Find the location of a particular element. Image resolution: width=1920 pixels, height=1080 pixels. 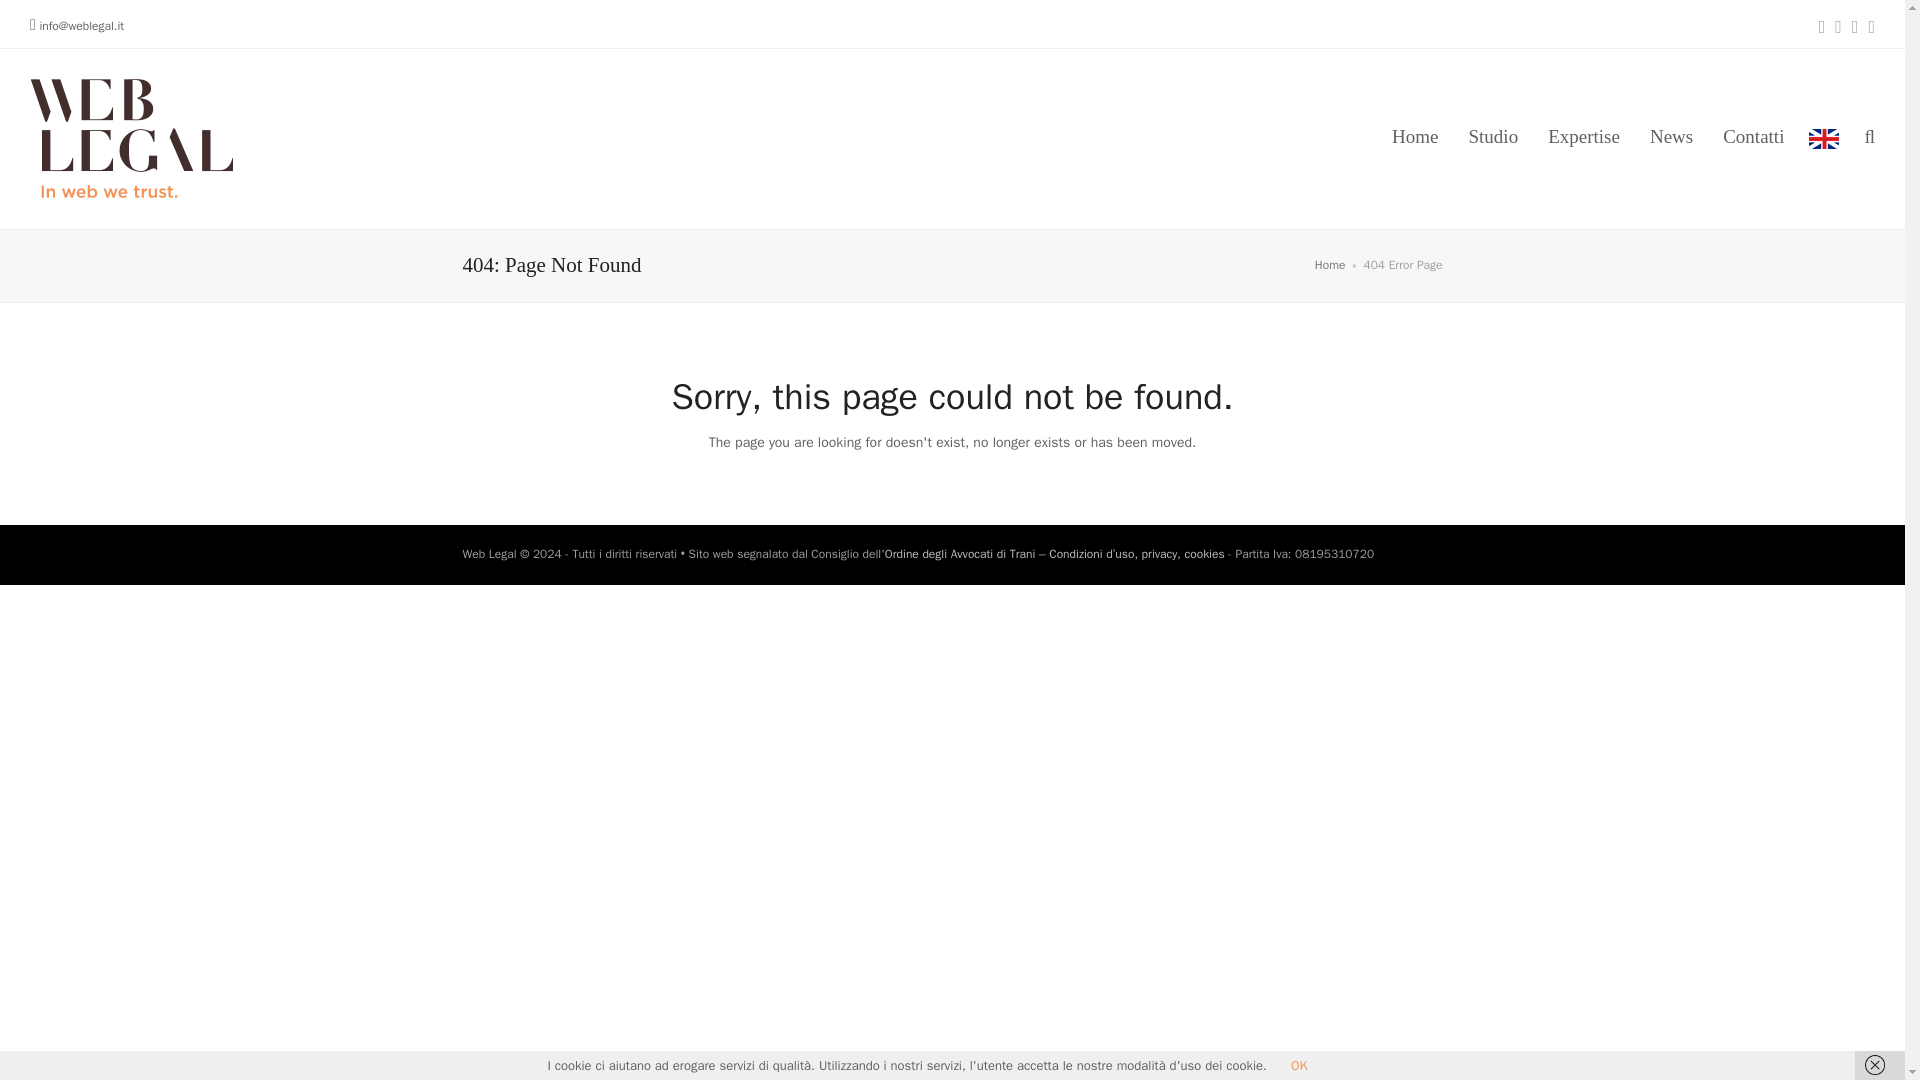

Home is located at coordinates (1330, 265).